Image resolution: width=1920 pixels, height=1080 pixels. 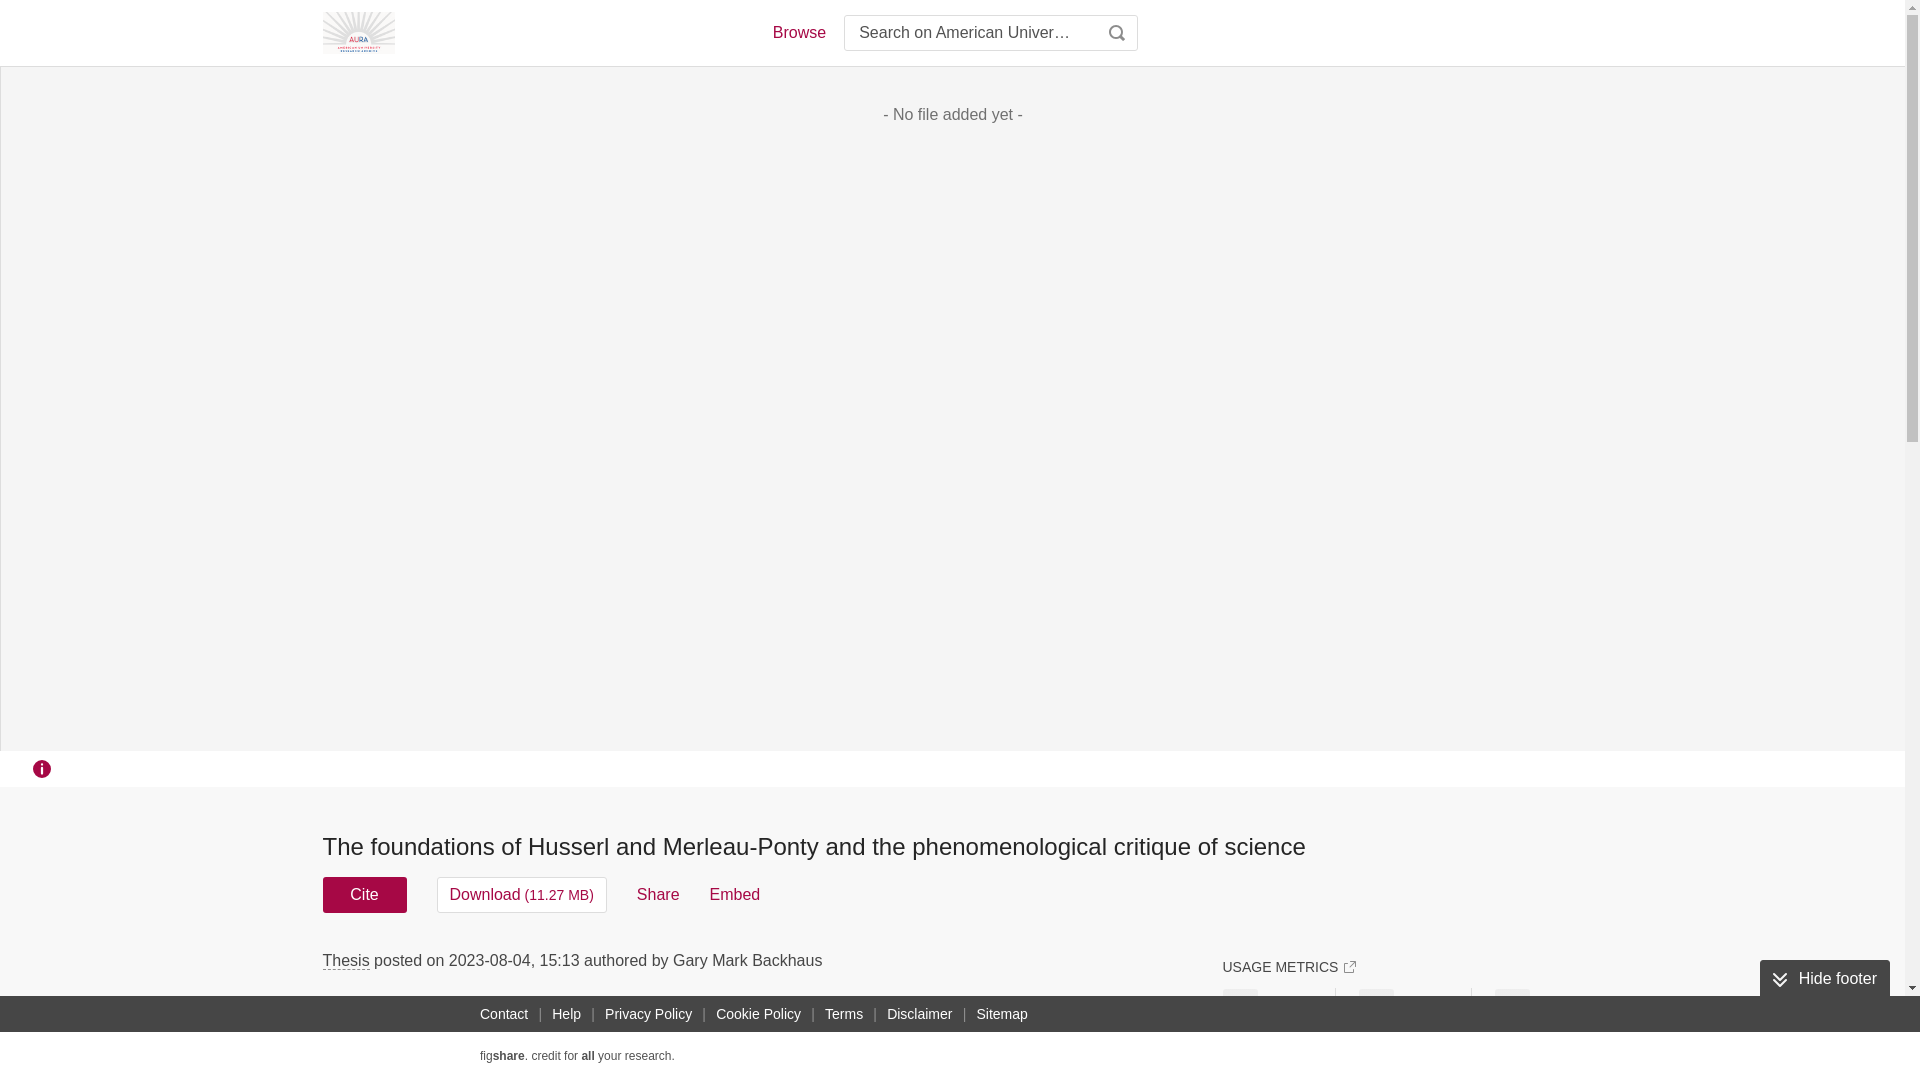 I want to click on Cite, so click(x=364, y=894).